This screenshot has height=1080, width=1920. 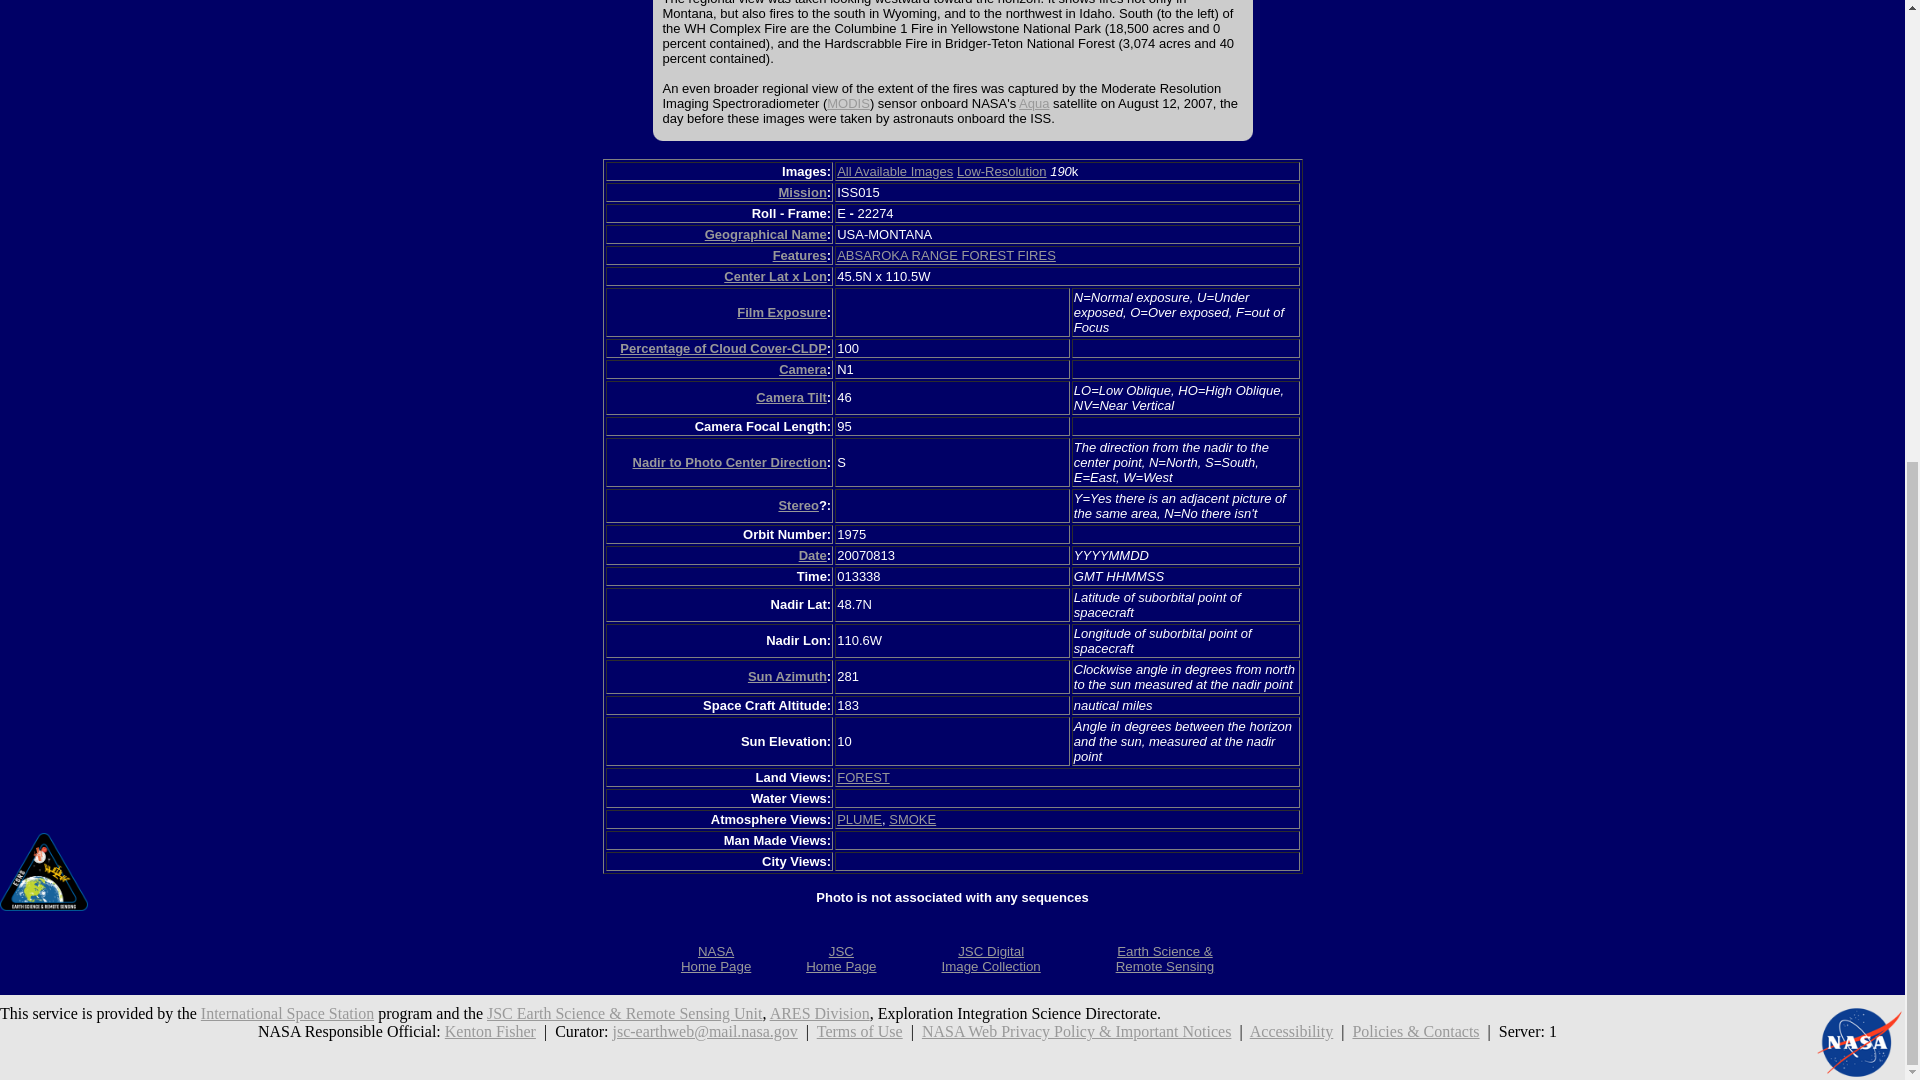 I want to click on Kenton Fisher, so click(x=792, y=397).